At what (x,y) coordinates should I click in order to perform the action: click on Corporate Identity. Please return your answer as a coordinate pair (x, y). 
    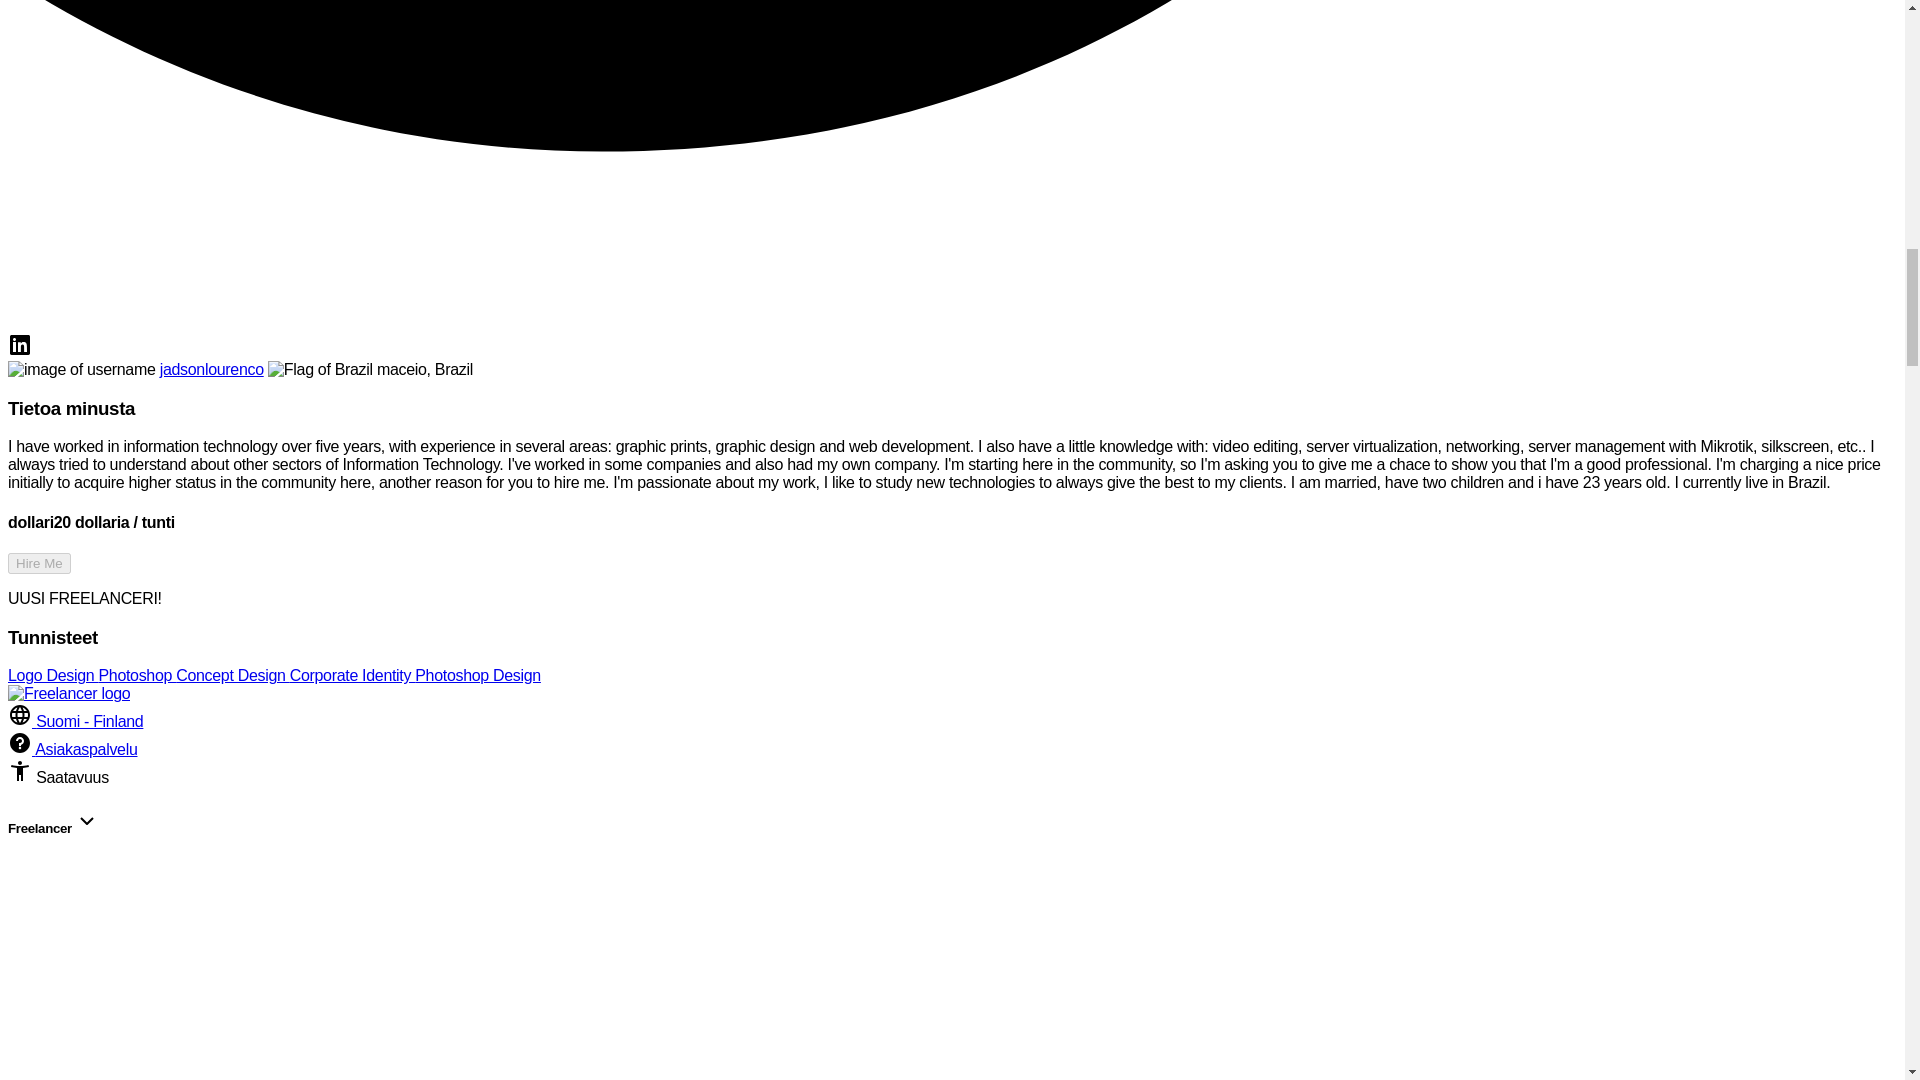
    Looking at the image, I should click on (352, 675).